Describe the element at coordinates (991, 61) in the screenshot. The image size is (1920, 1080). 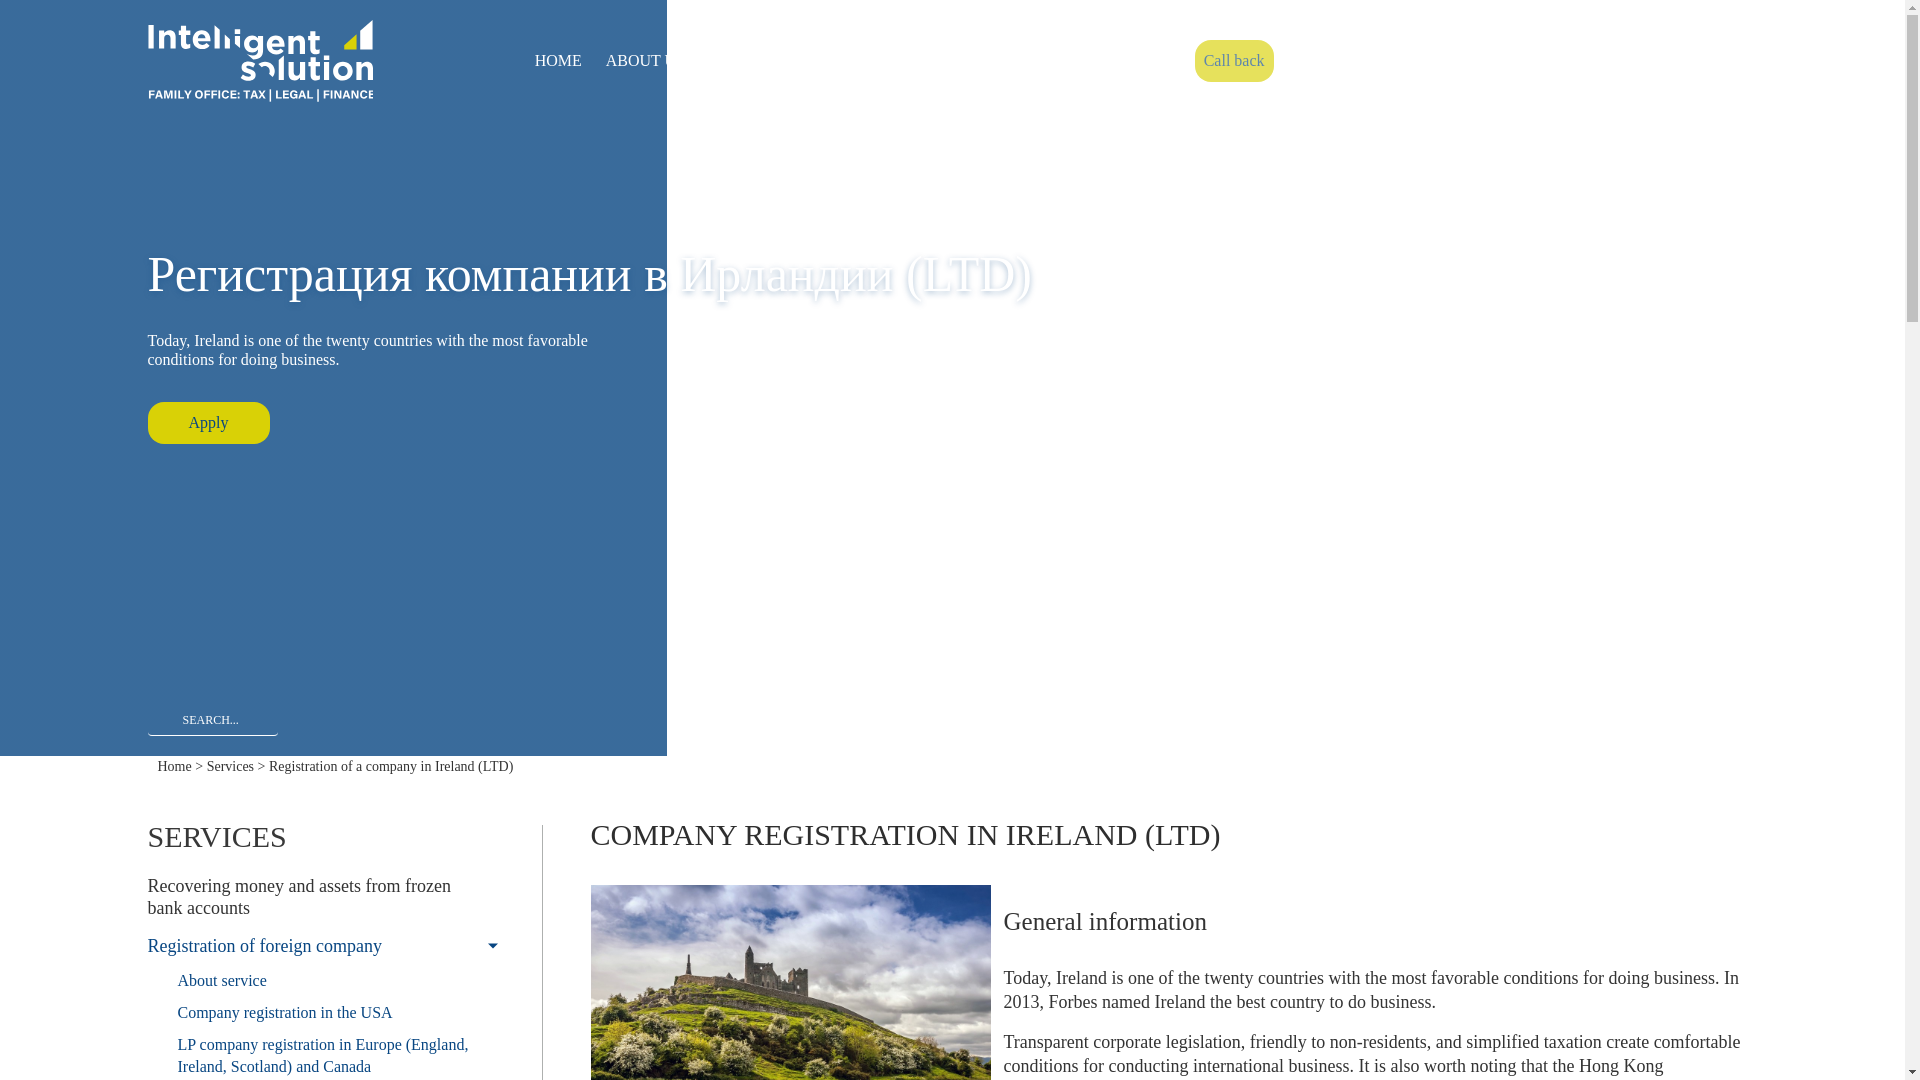
I see `CONTACTS` at that location.